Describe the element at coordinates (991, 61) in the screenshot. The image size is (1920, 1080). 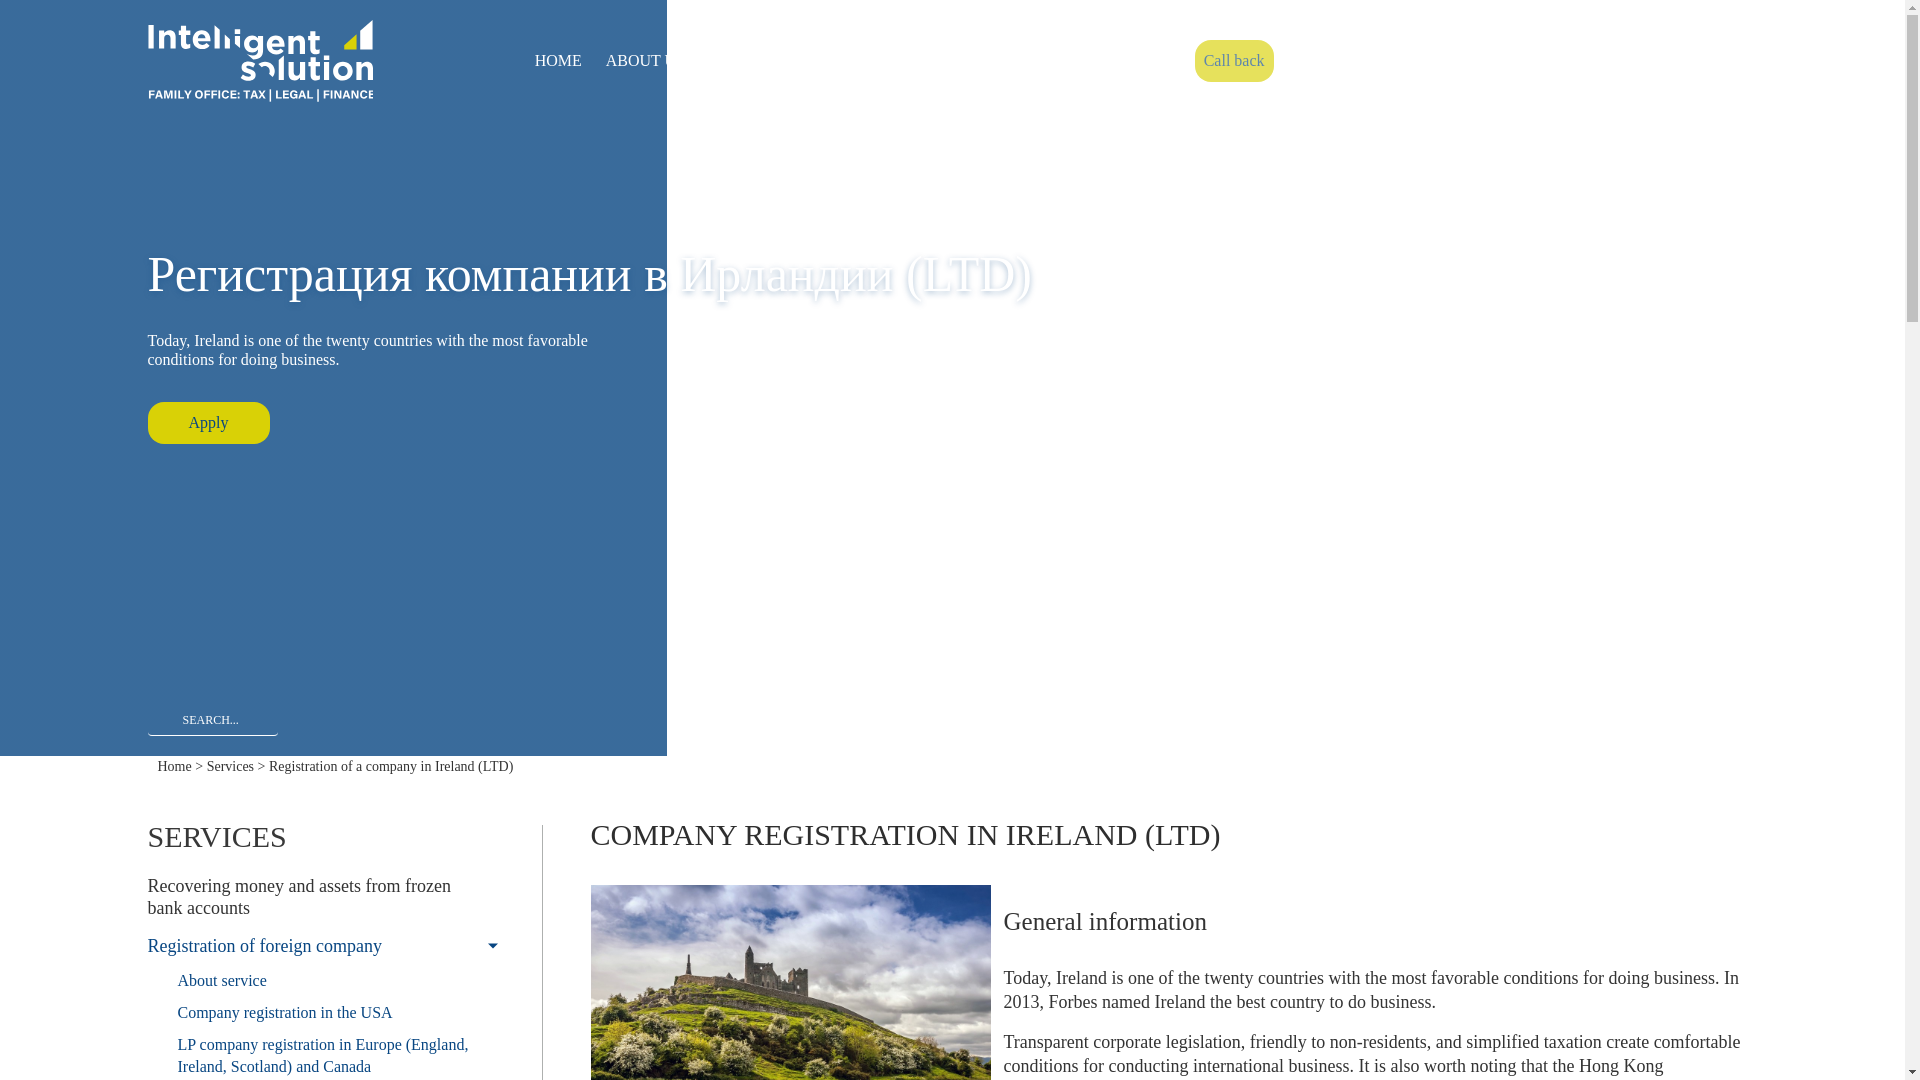
I see `CONTACTS` at that location.